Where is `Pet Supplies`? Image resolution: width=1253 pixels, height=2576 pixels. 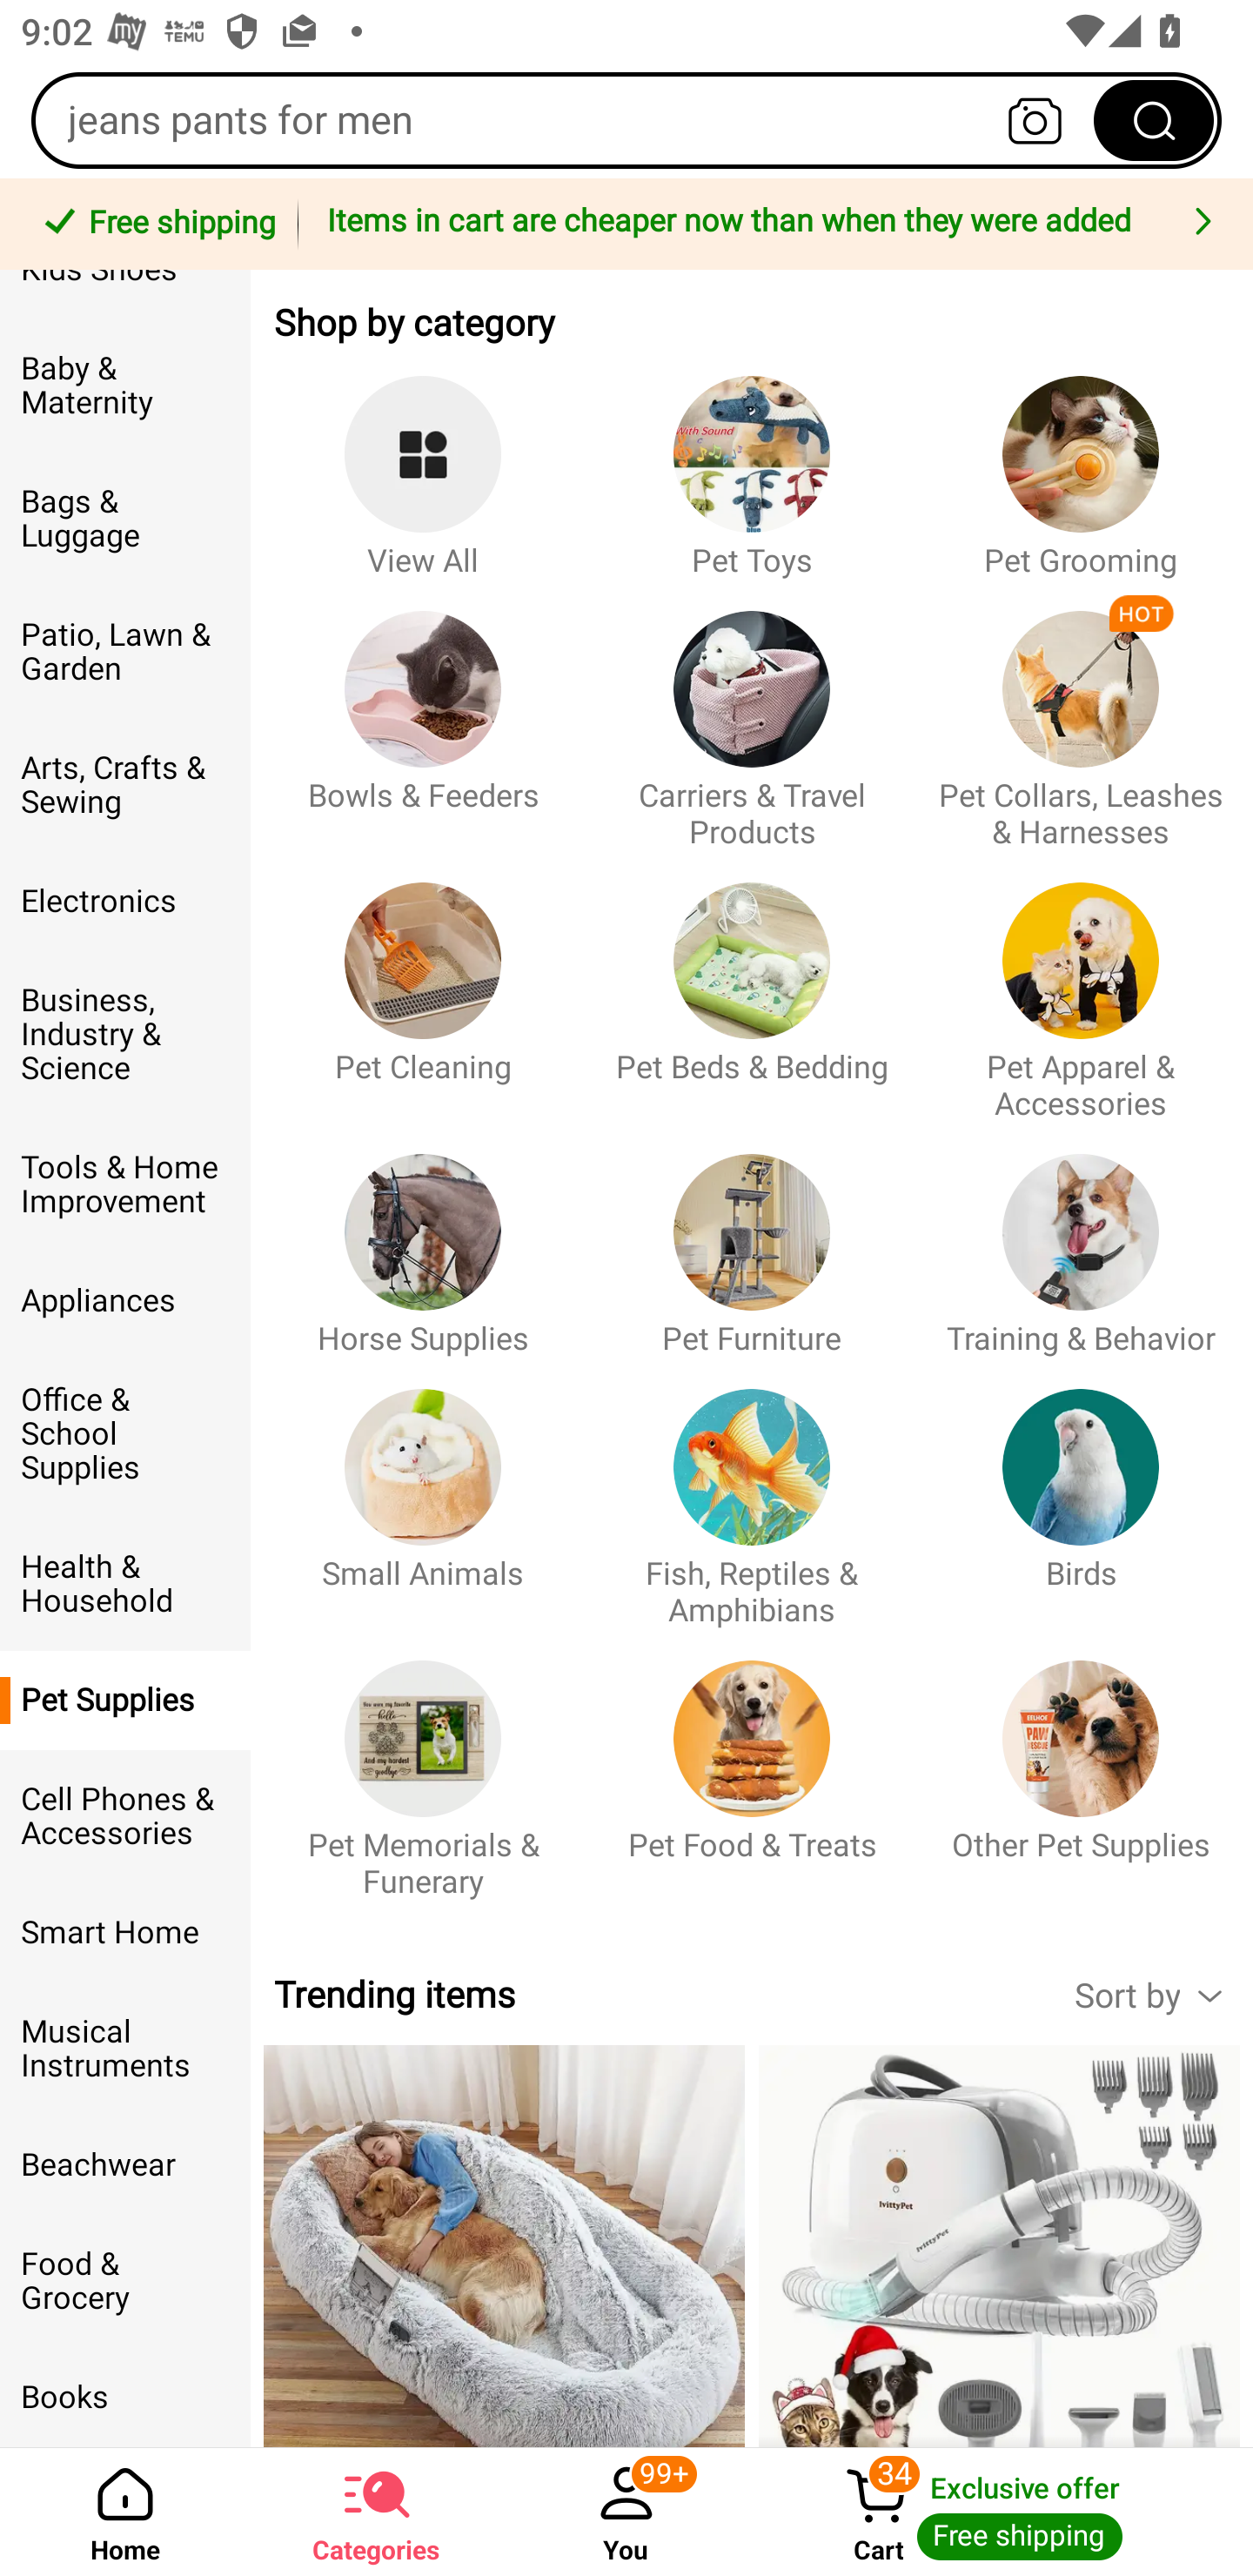
Pet Supplies is located at coordinates (125, 1700).